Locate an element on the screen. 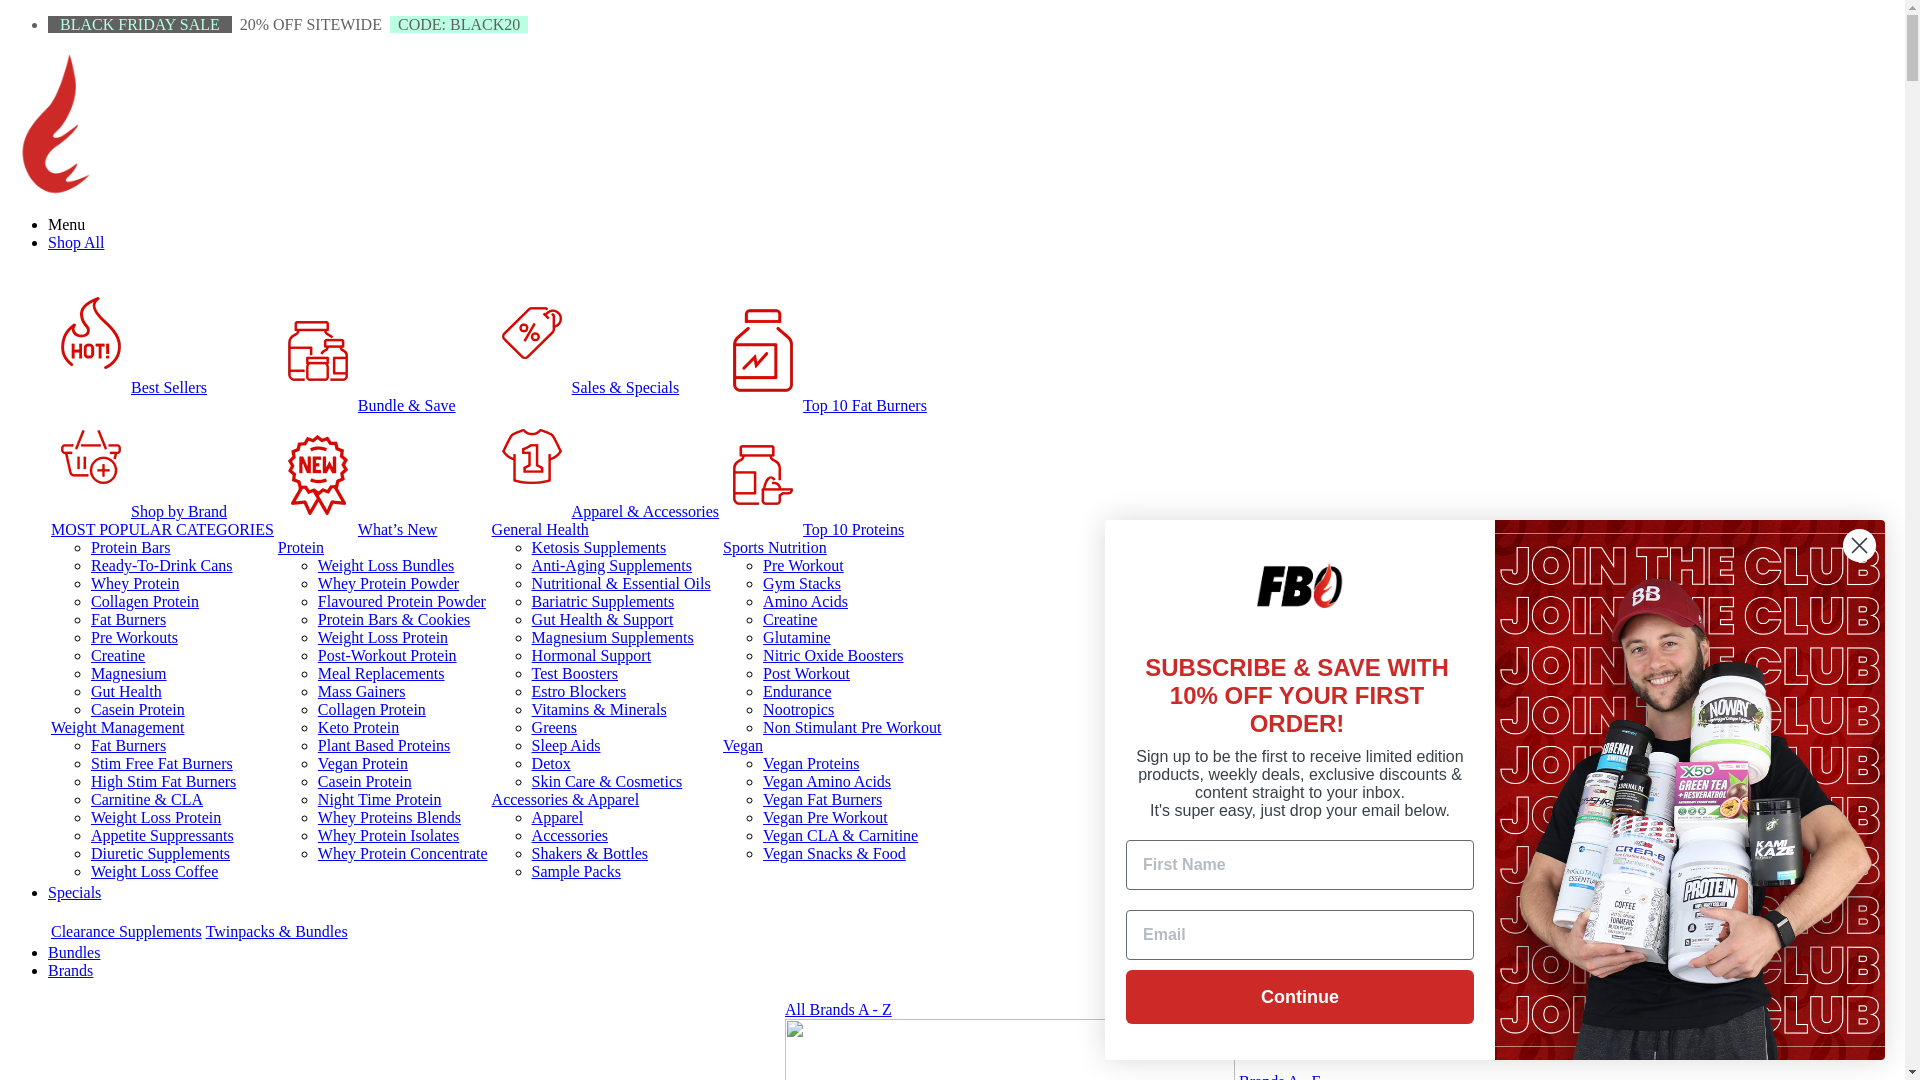 The height and width of the screenshot is (1080, 1920). Weight Loss Protein is located at coordinates (383, 638).